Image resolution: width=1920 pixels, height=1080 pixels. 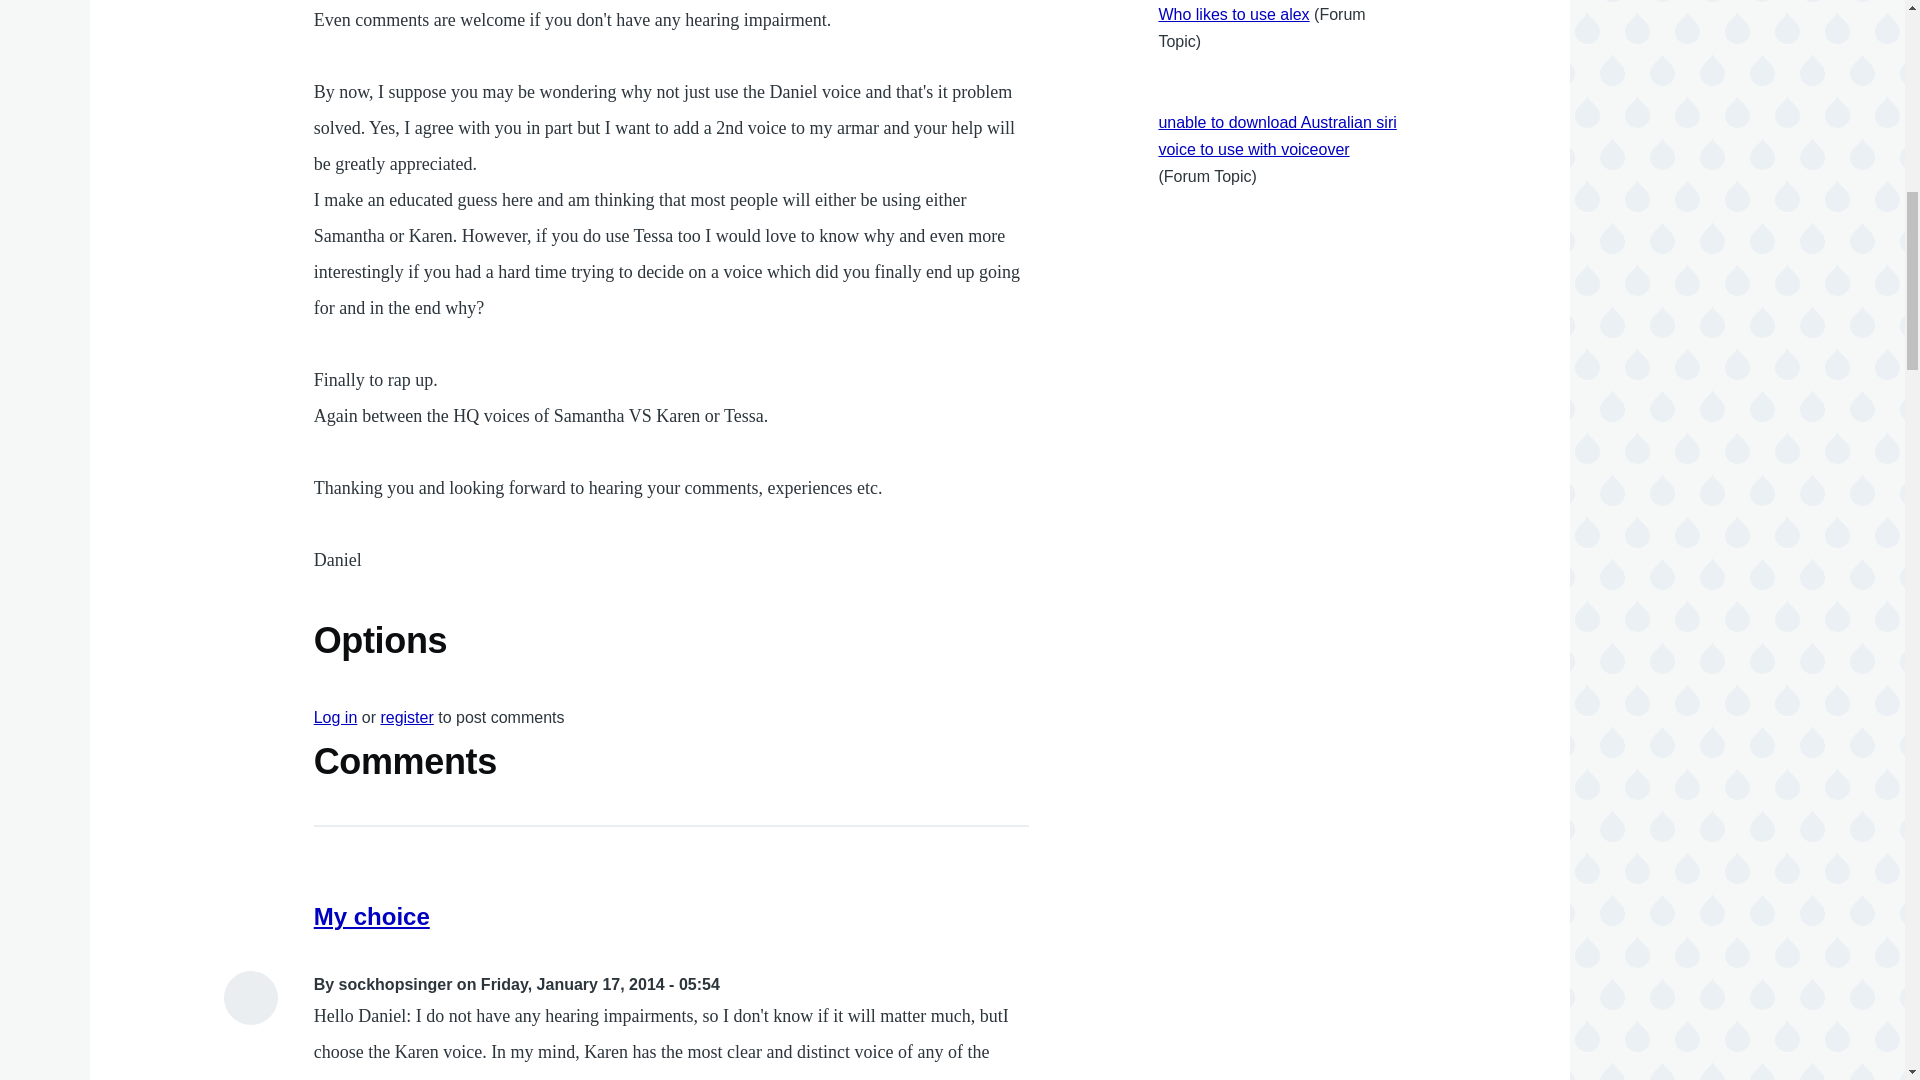 I want to click on Log in, so click(x=336, y=716).